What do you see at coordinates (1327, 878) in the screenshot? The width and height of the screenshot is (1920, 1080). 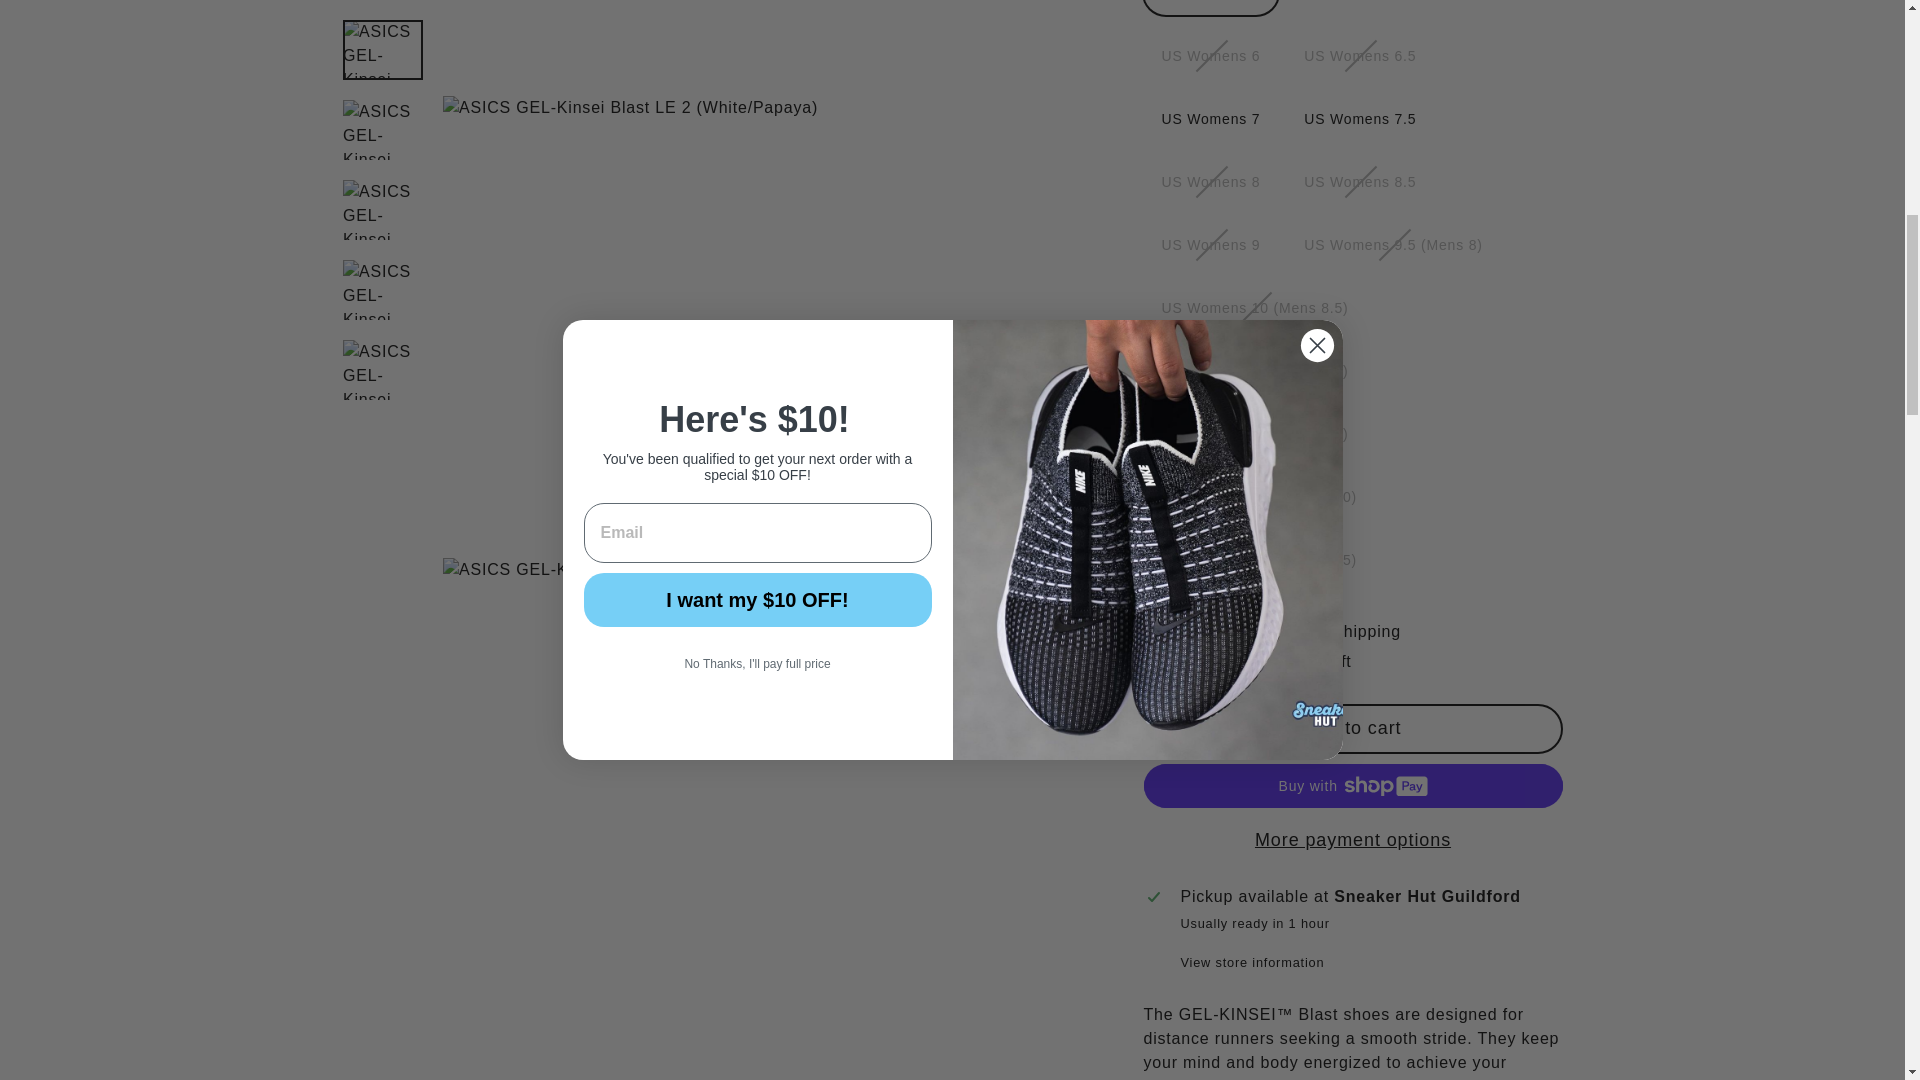 I see `Mens Sneakers` at bounding box center [1327, 878].